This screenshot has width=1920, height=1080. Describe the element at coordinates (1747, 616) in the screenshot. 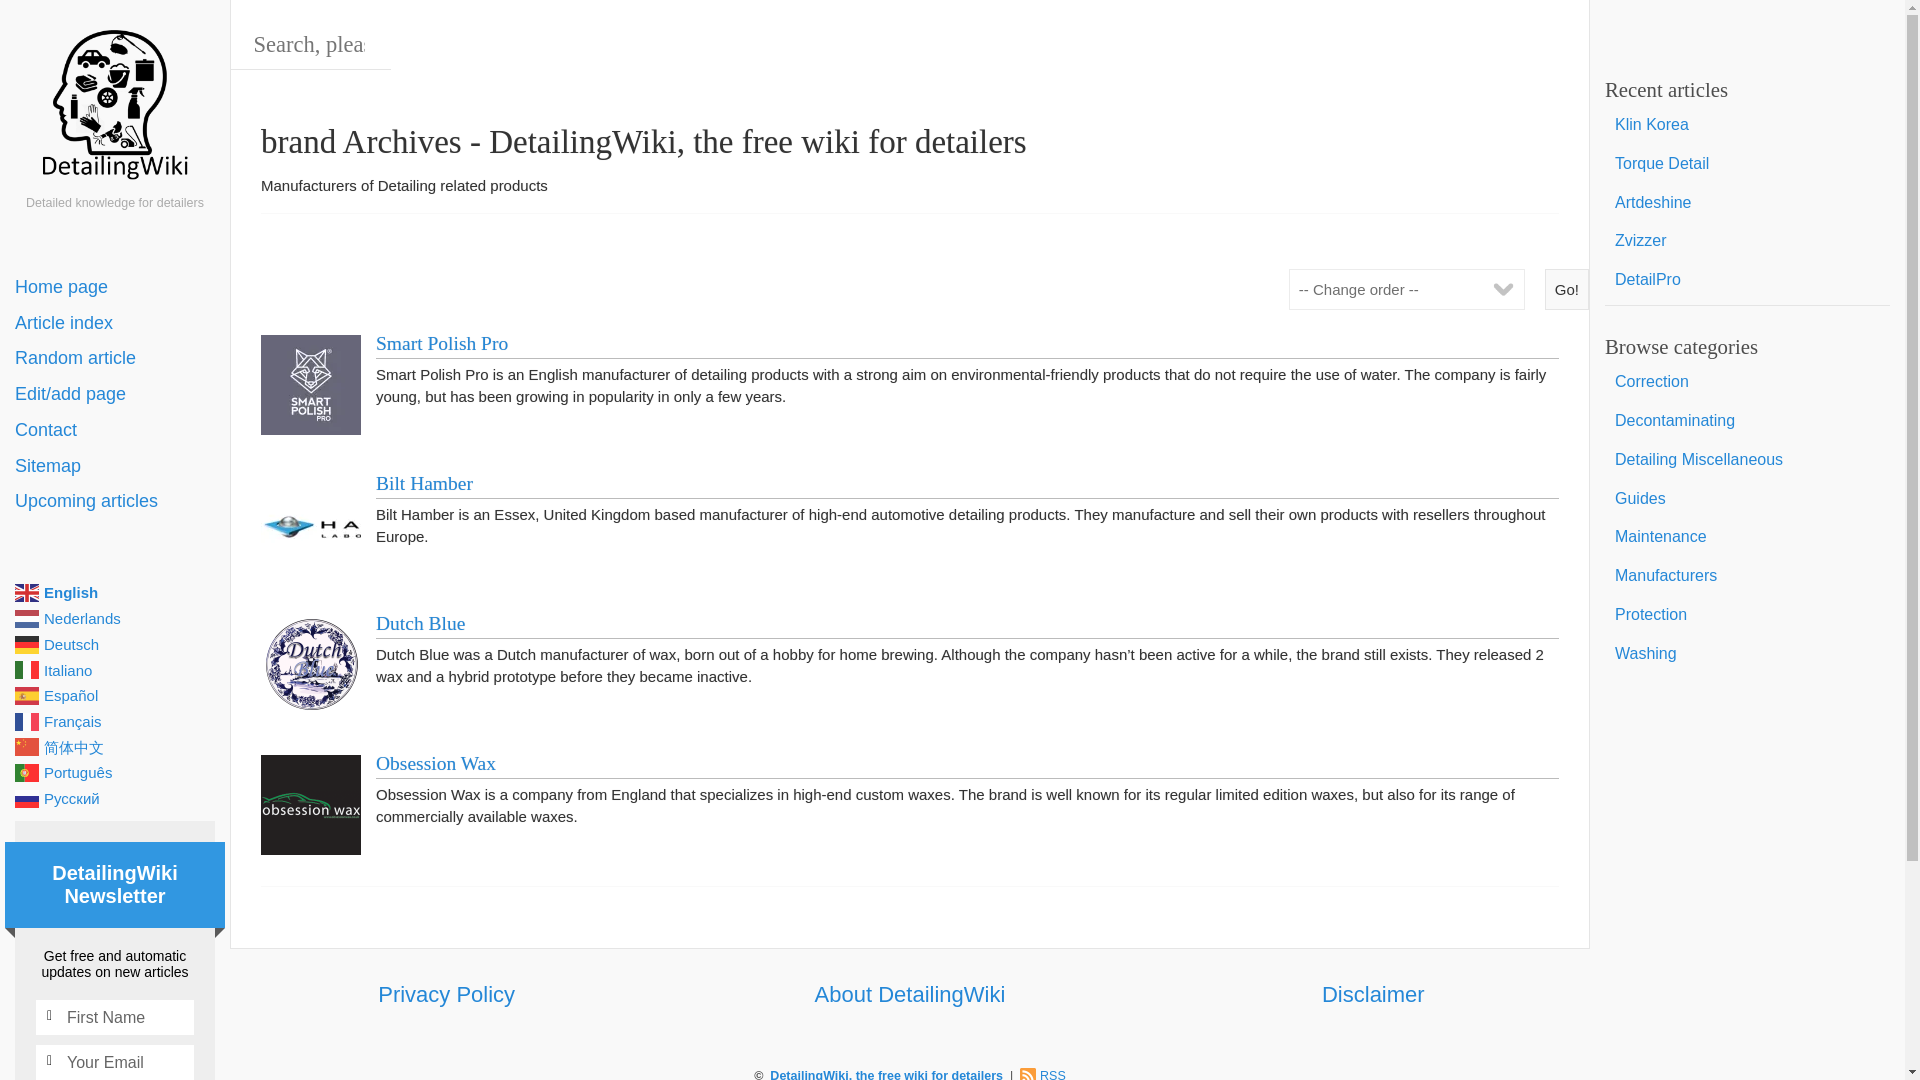

I see `Protection` at that location.